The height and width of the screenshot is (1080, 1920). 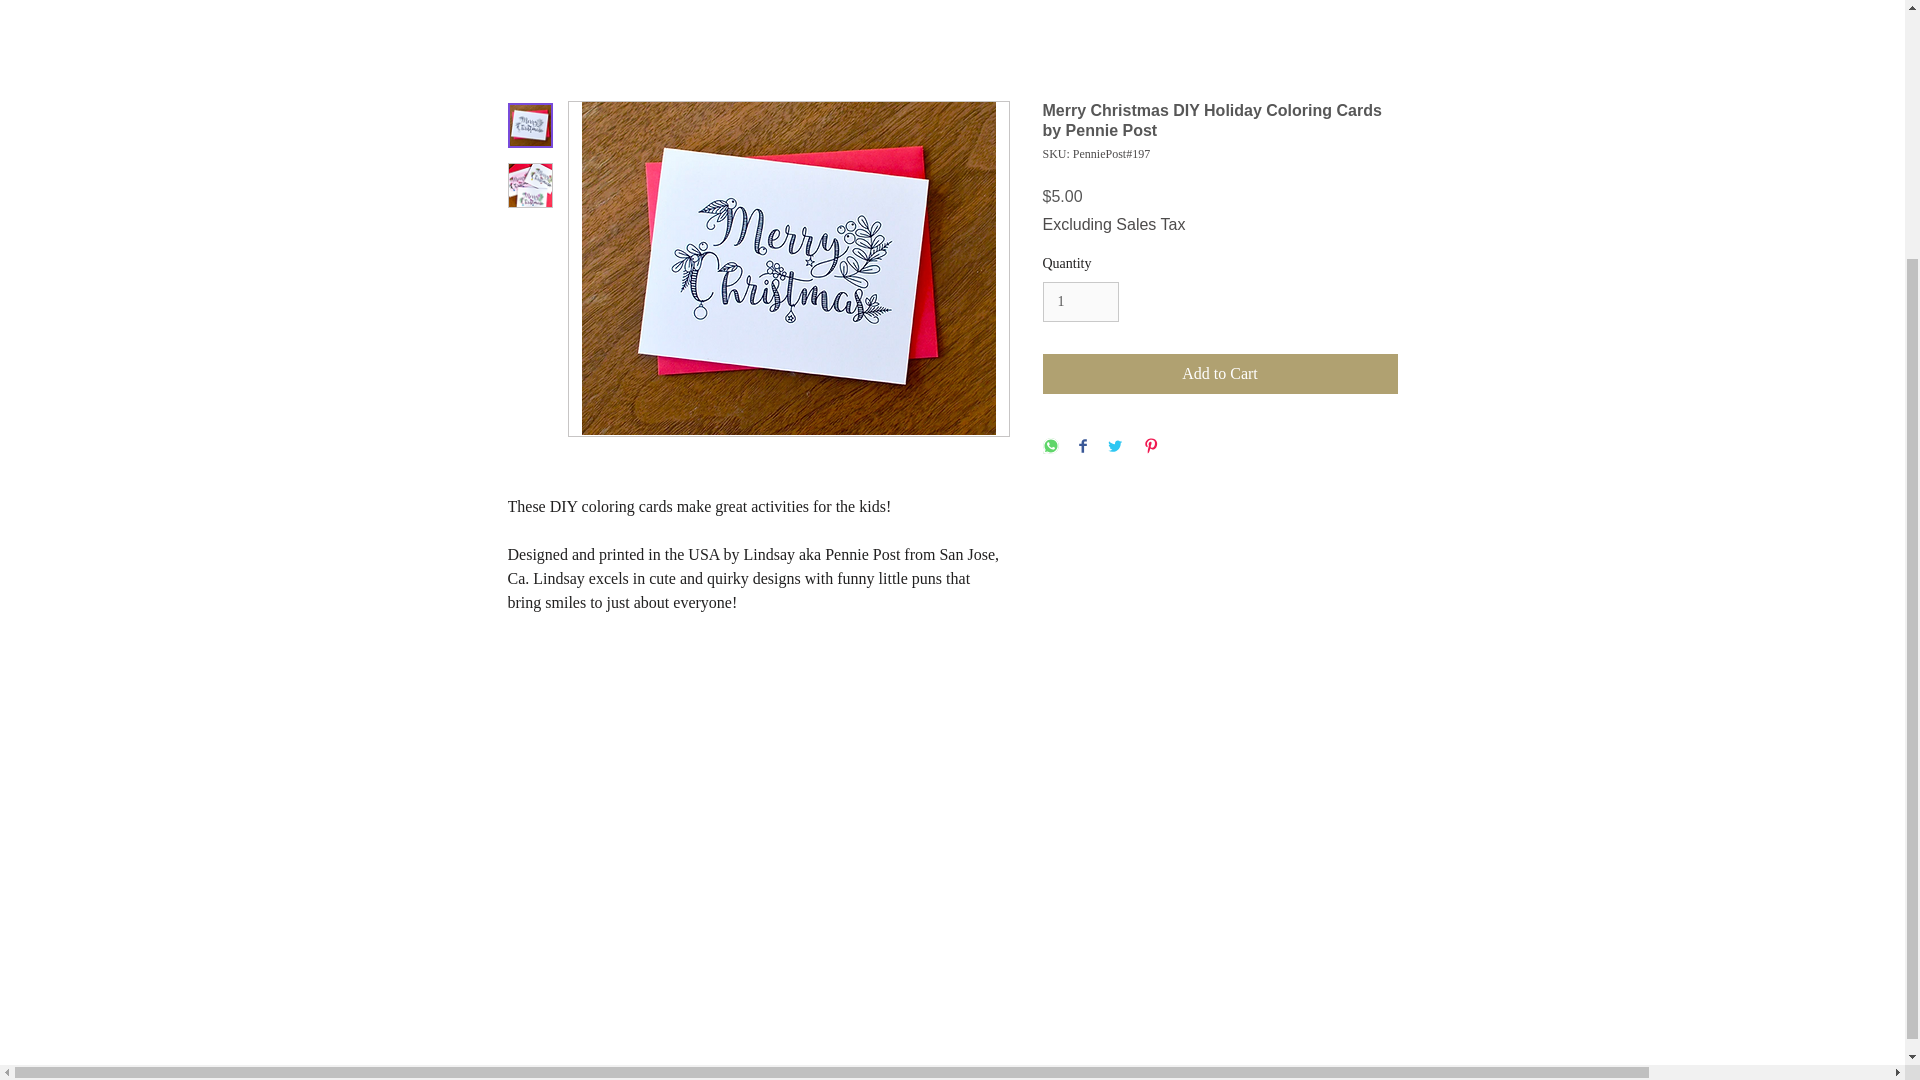 I want to click on Wix.com, so click(x=1097, y=1000).